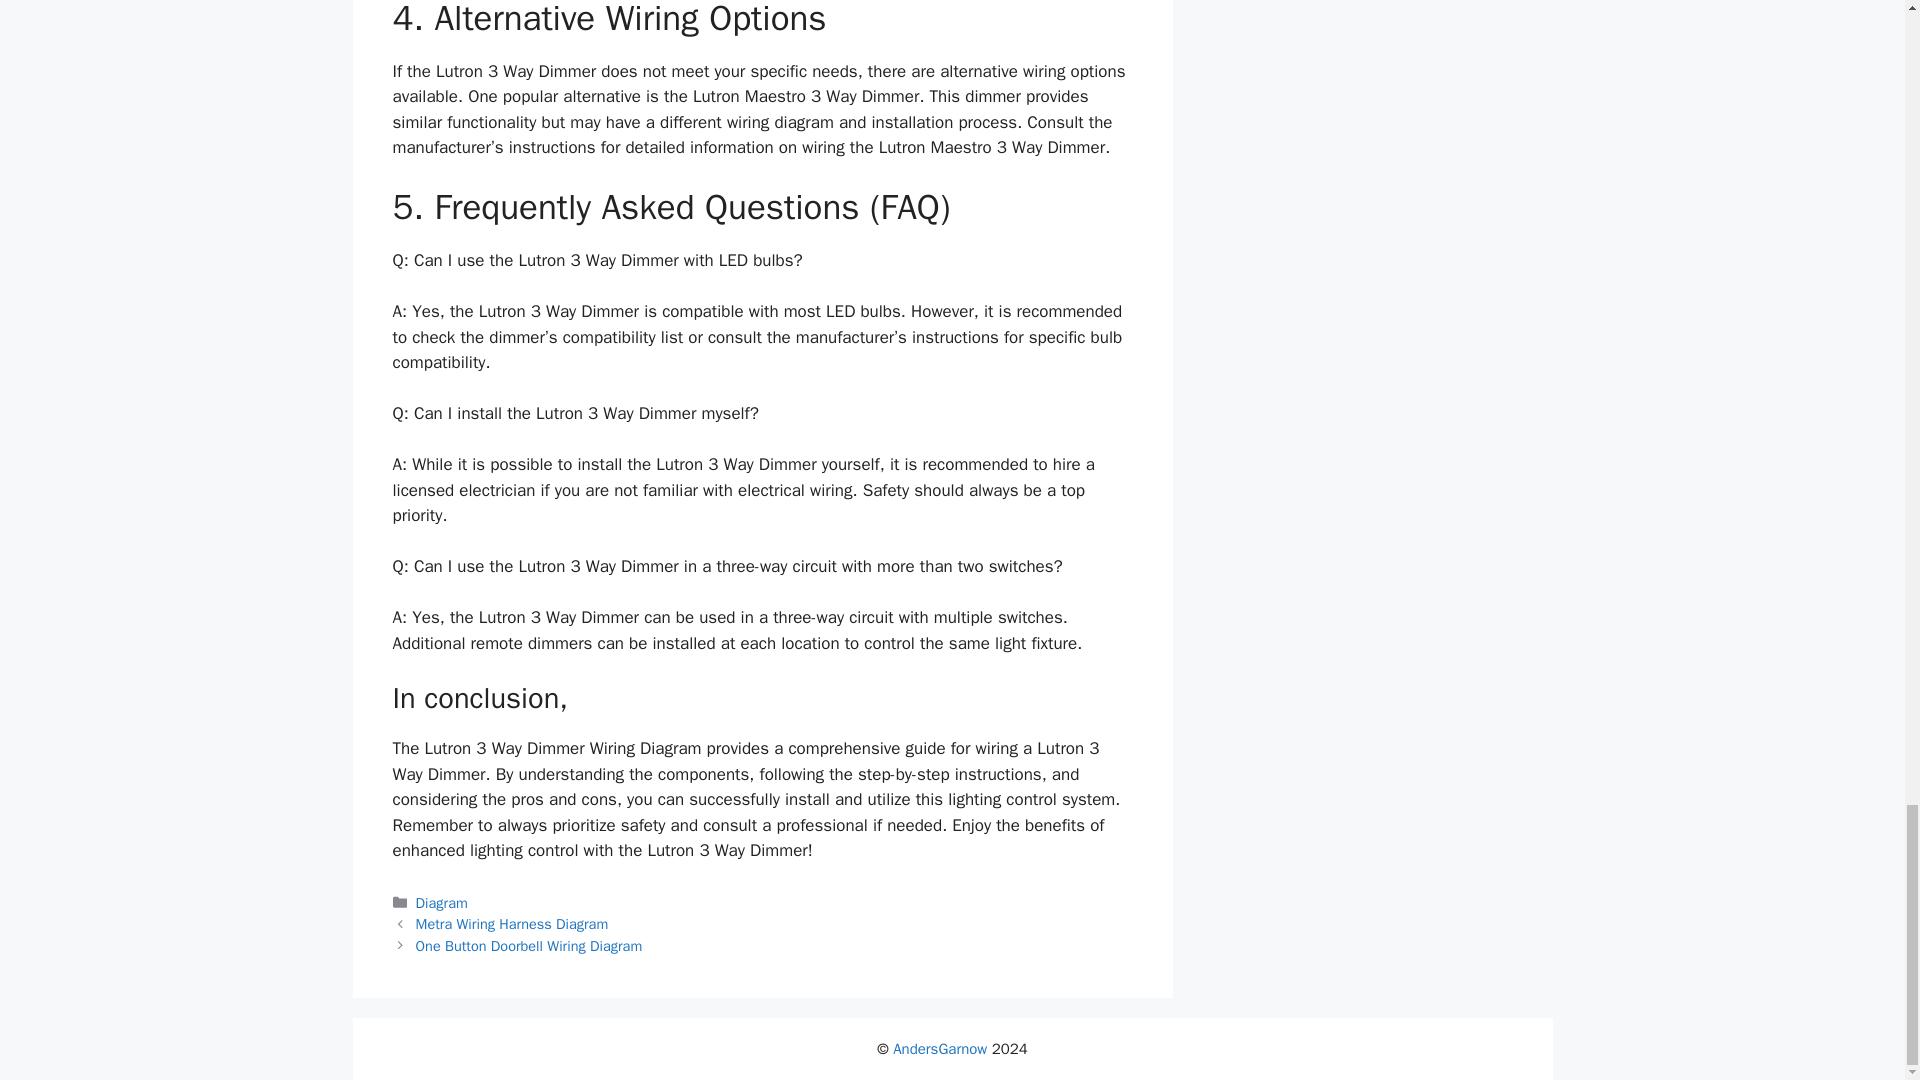 The width and height of the screenshot is (1920, 1080). I want to click on One Button Doorbell Wiring Diagram, so click(530, 946).